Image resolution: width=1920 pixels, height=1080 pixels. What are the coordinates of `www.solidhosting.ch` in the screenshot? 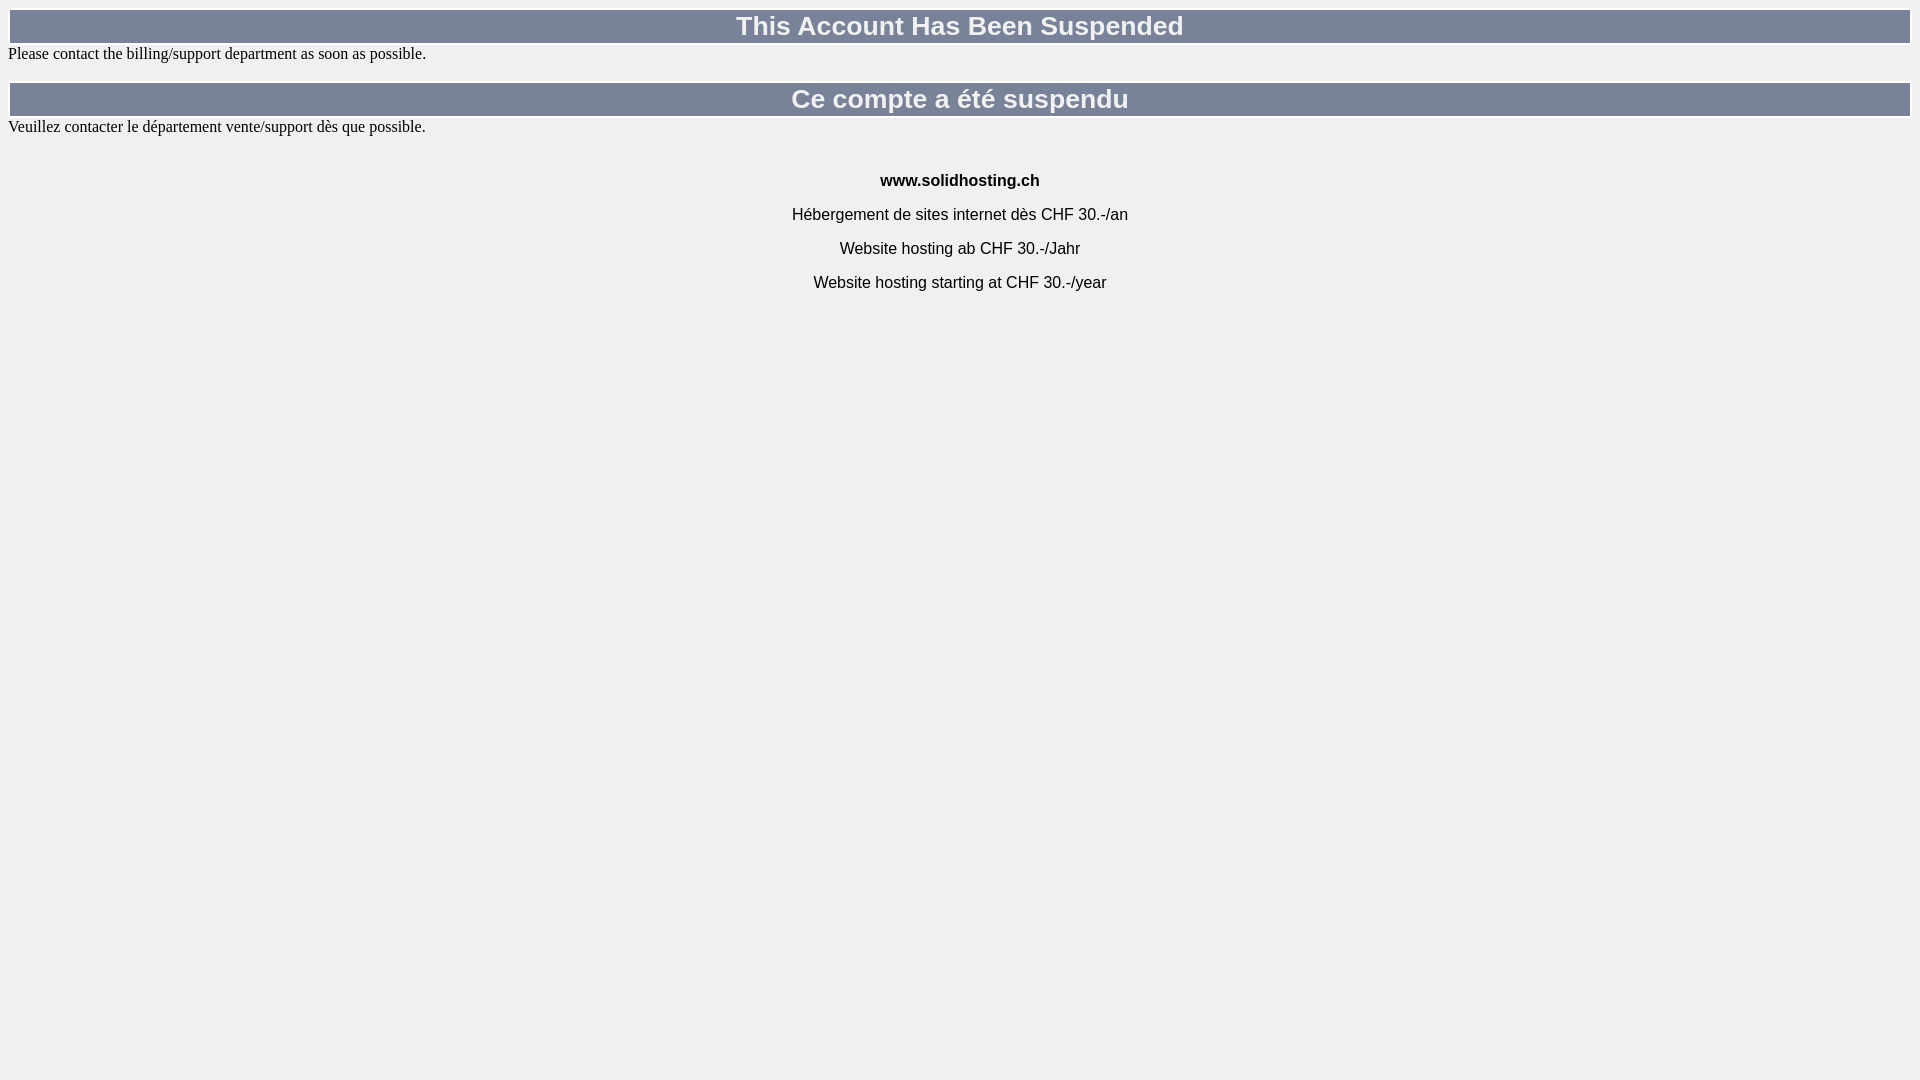 It's located at (960, 180).